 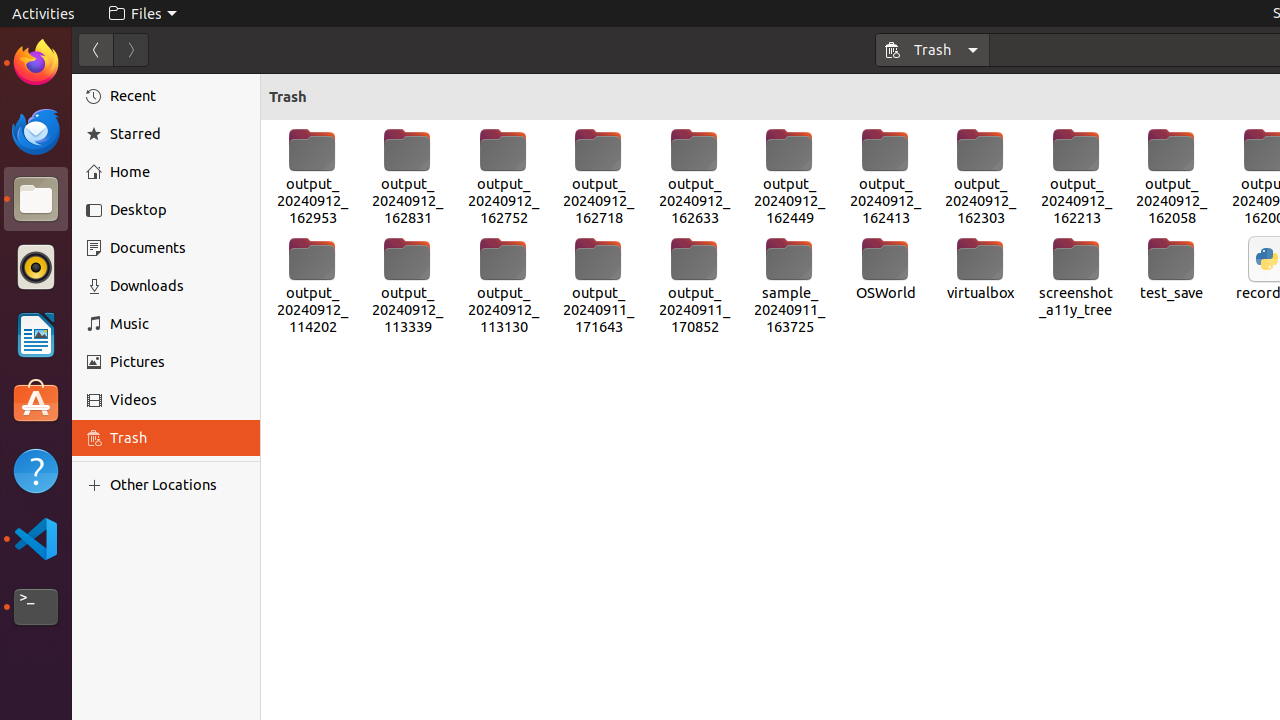 I want to click on virtualbox, so click(x=981, y=269).